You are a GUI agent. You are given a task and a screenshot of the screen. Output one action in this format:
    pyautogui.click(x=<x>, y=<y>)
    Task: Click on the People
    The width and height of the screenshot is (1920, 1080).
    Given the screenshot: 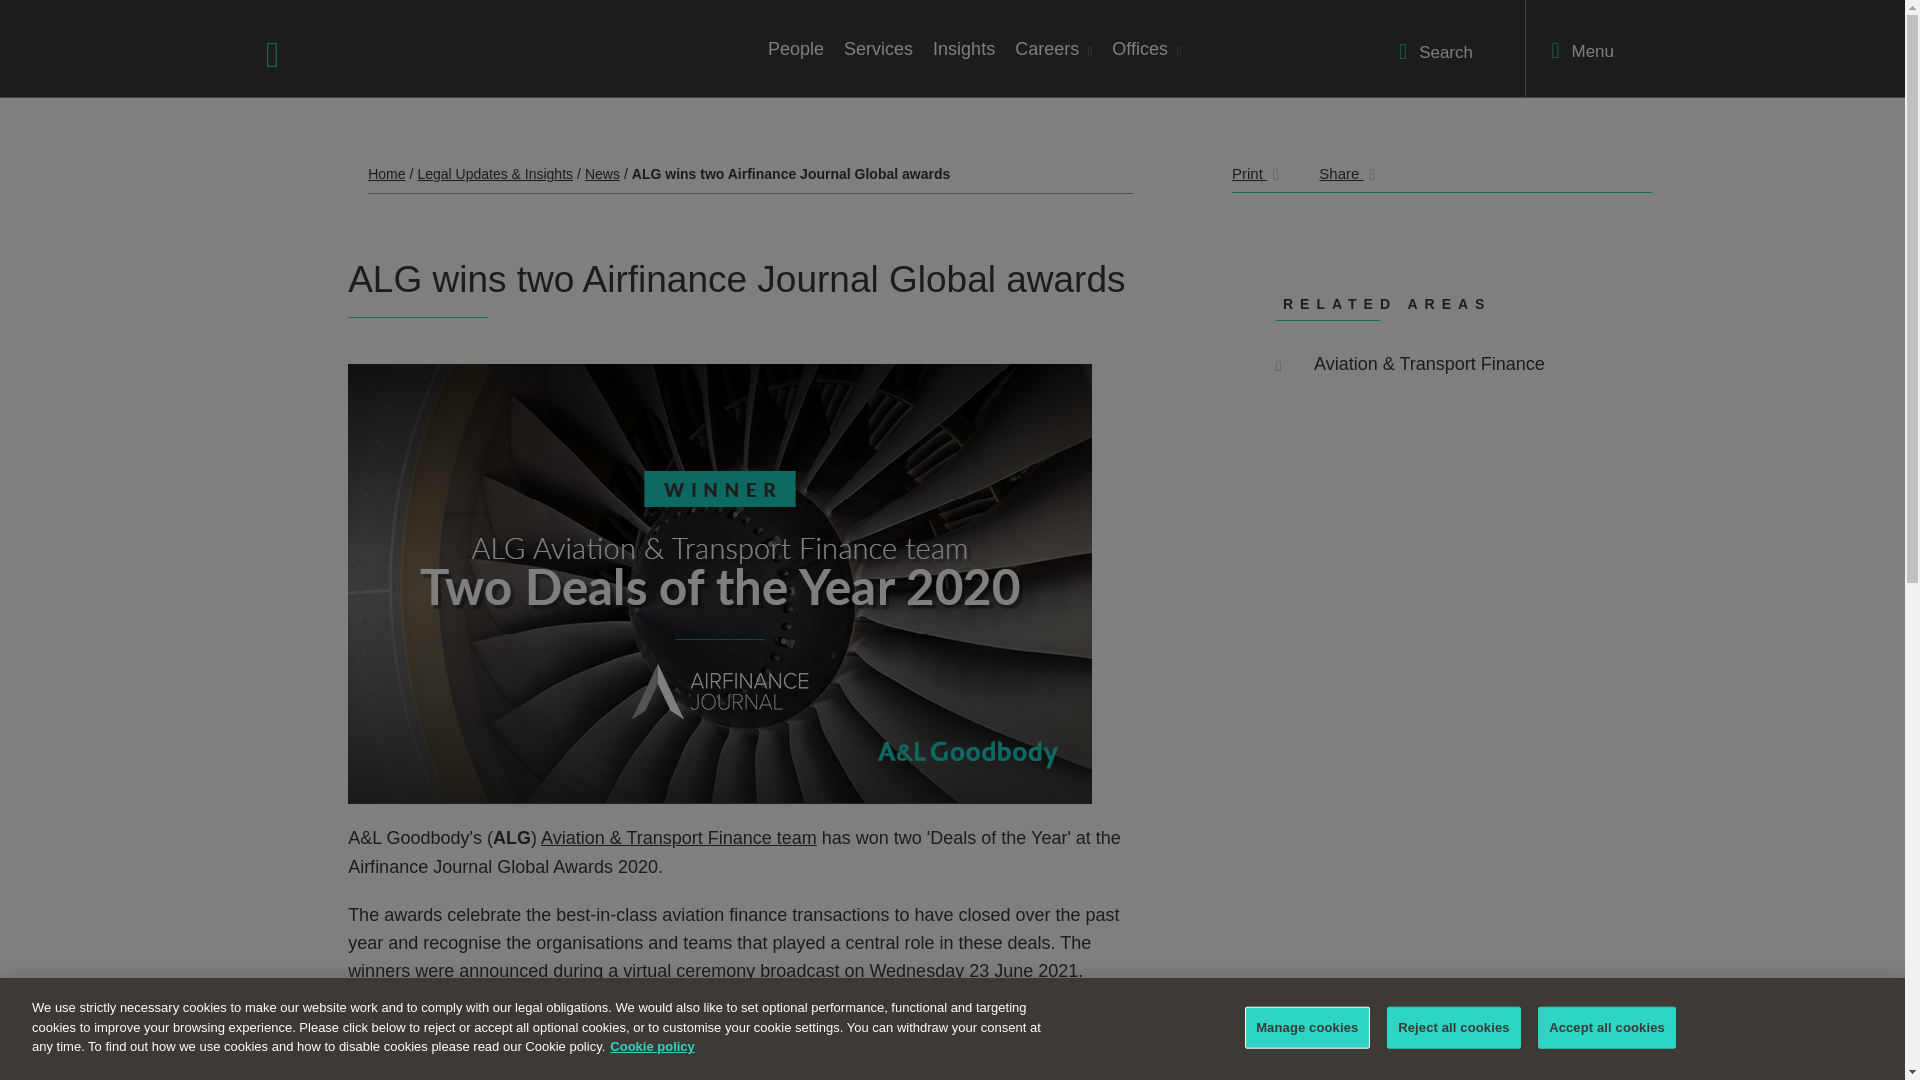 What is the action you would take?
    pyautogui.click(x=796, y=48)
    